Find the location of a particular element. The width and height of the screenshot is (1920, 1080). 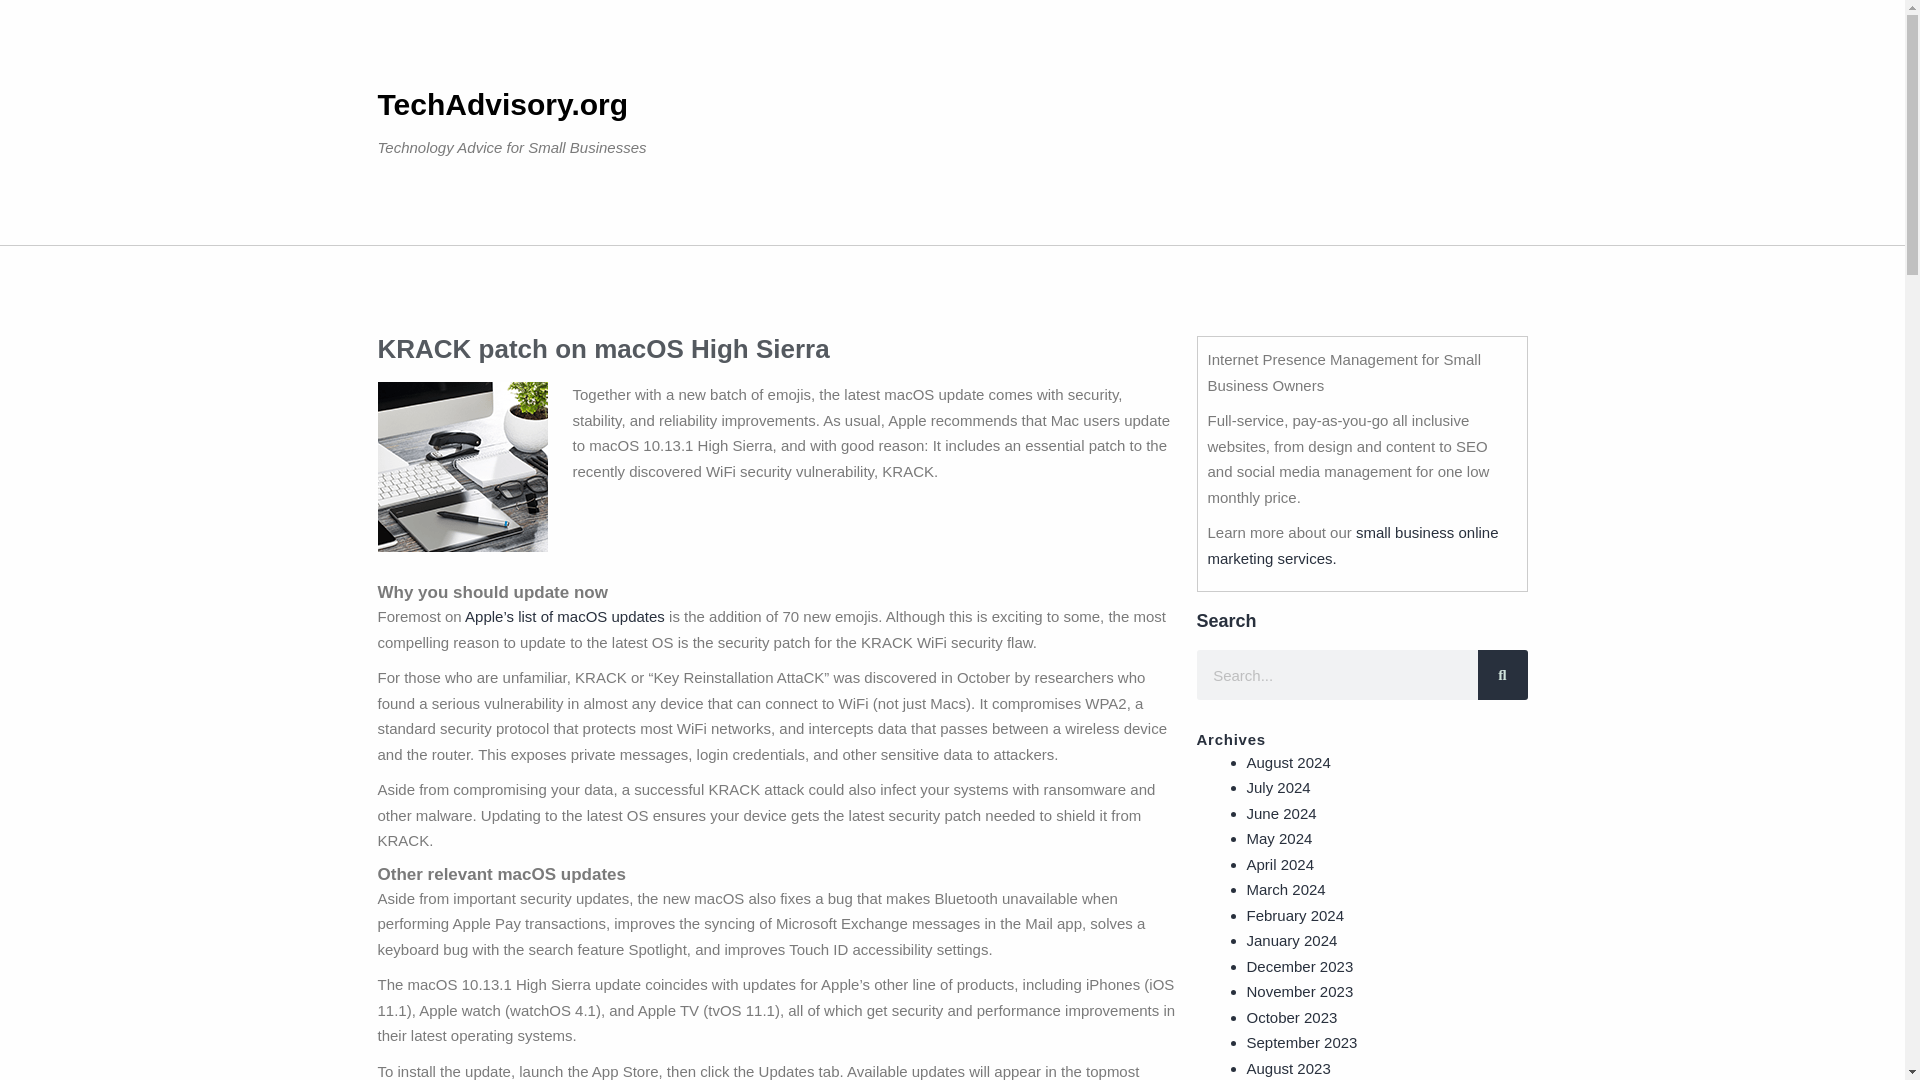

TechAdvisory.org is located at coordinates (504, 104).